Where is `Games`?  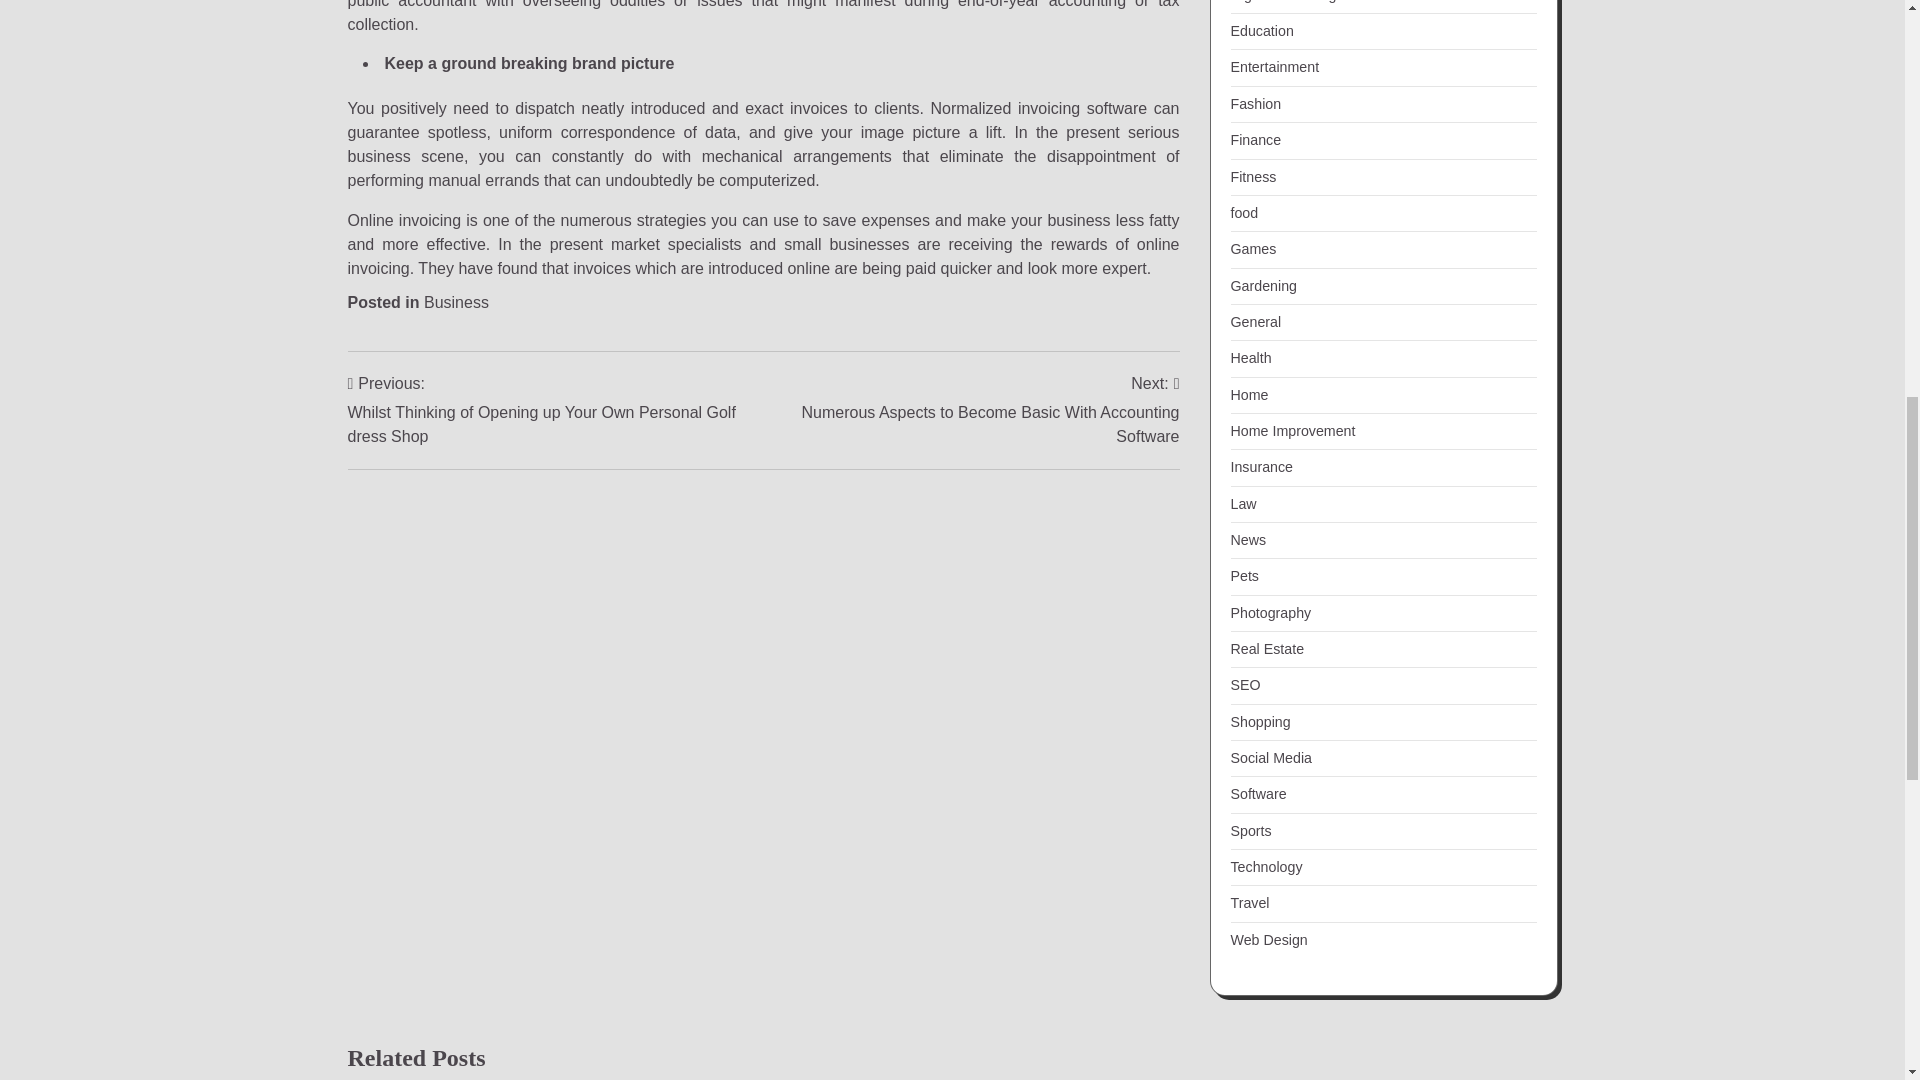
Games is located at coordinates (1253, 248).